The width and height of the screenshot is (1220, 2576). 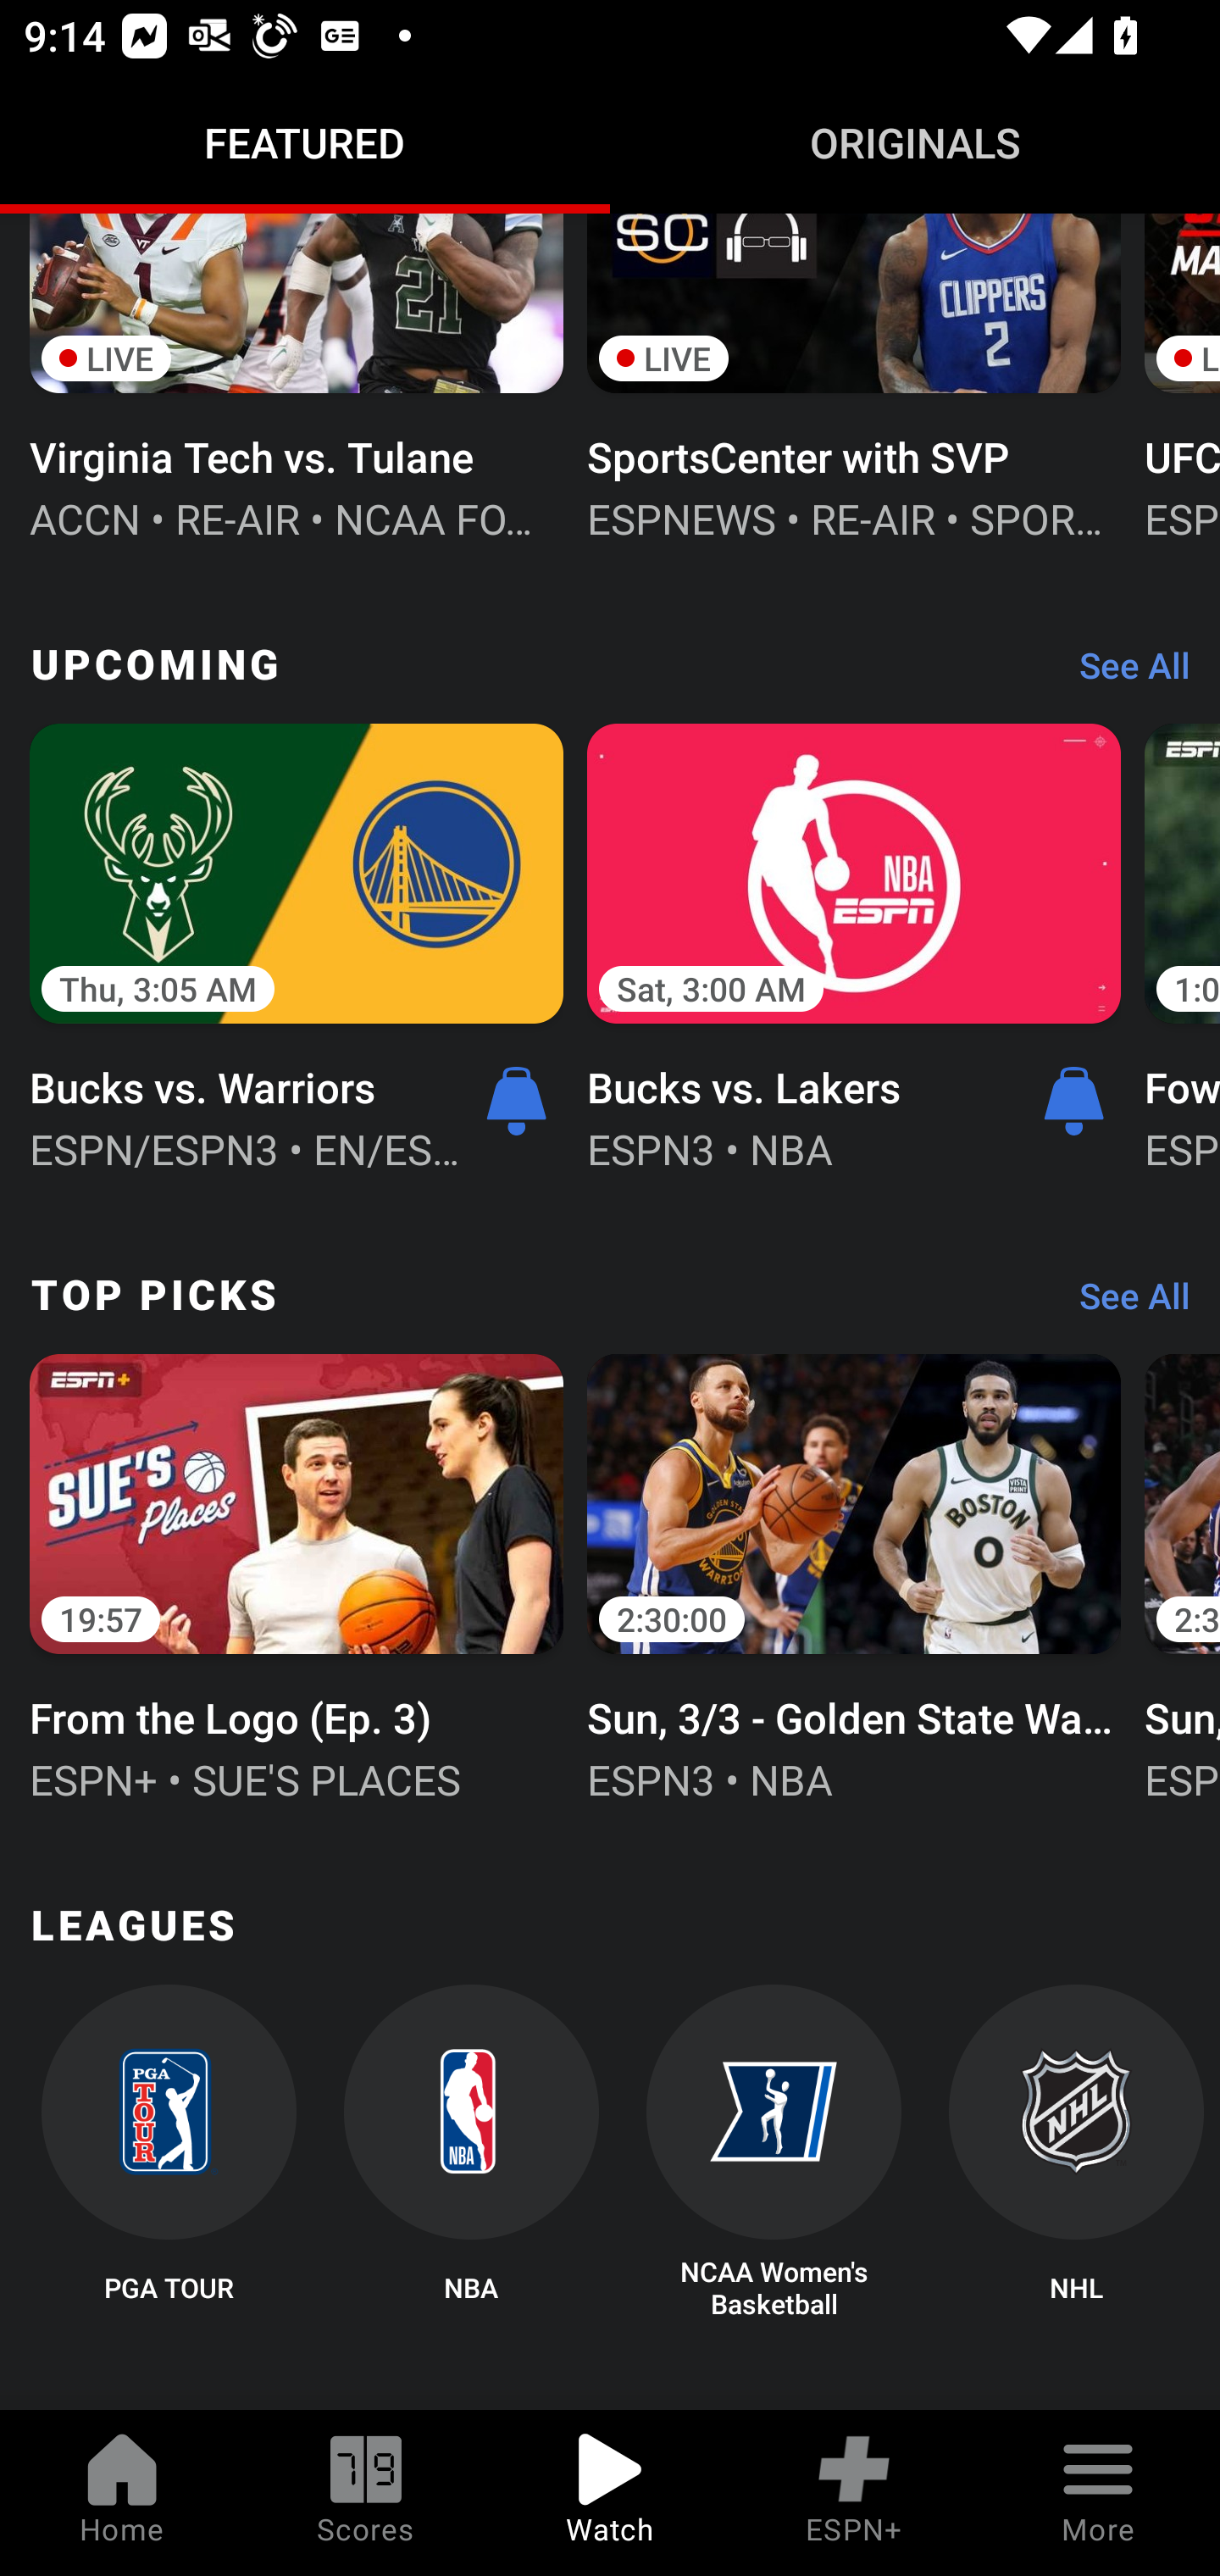 I want to click on More, so click(x=1098, y=2493).